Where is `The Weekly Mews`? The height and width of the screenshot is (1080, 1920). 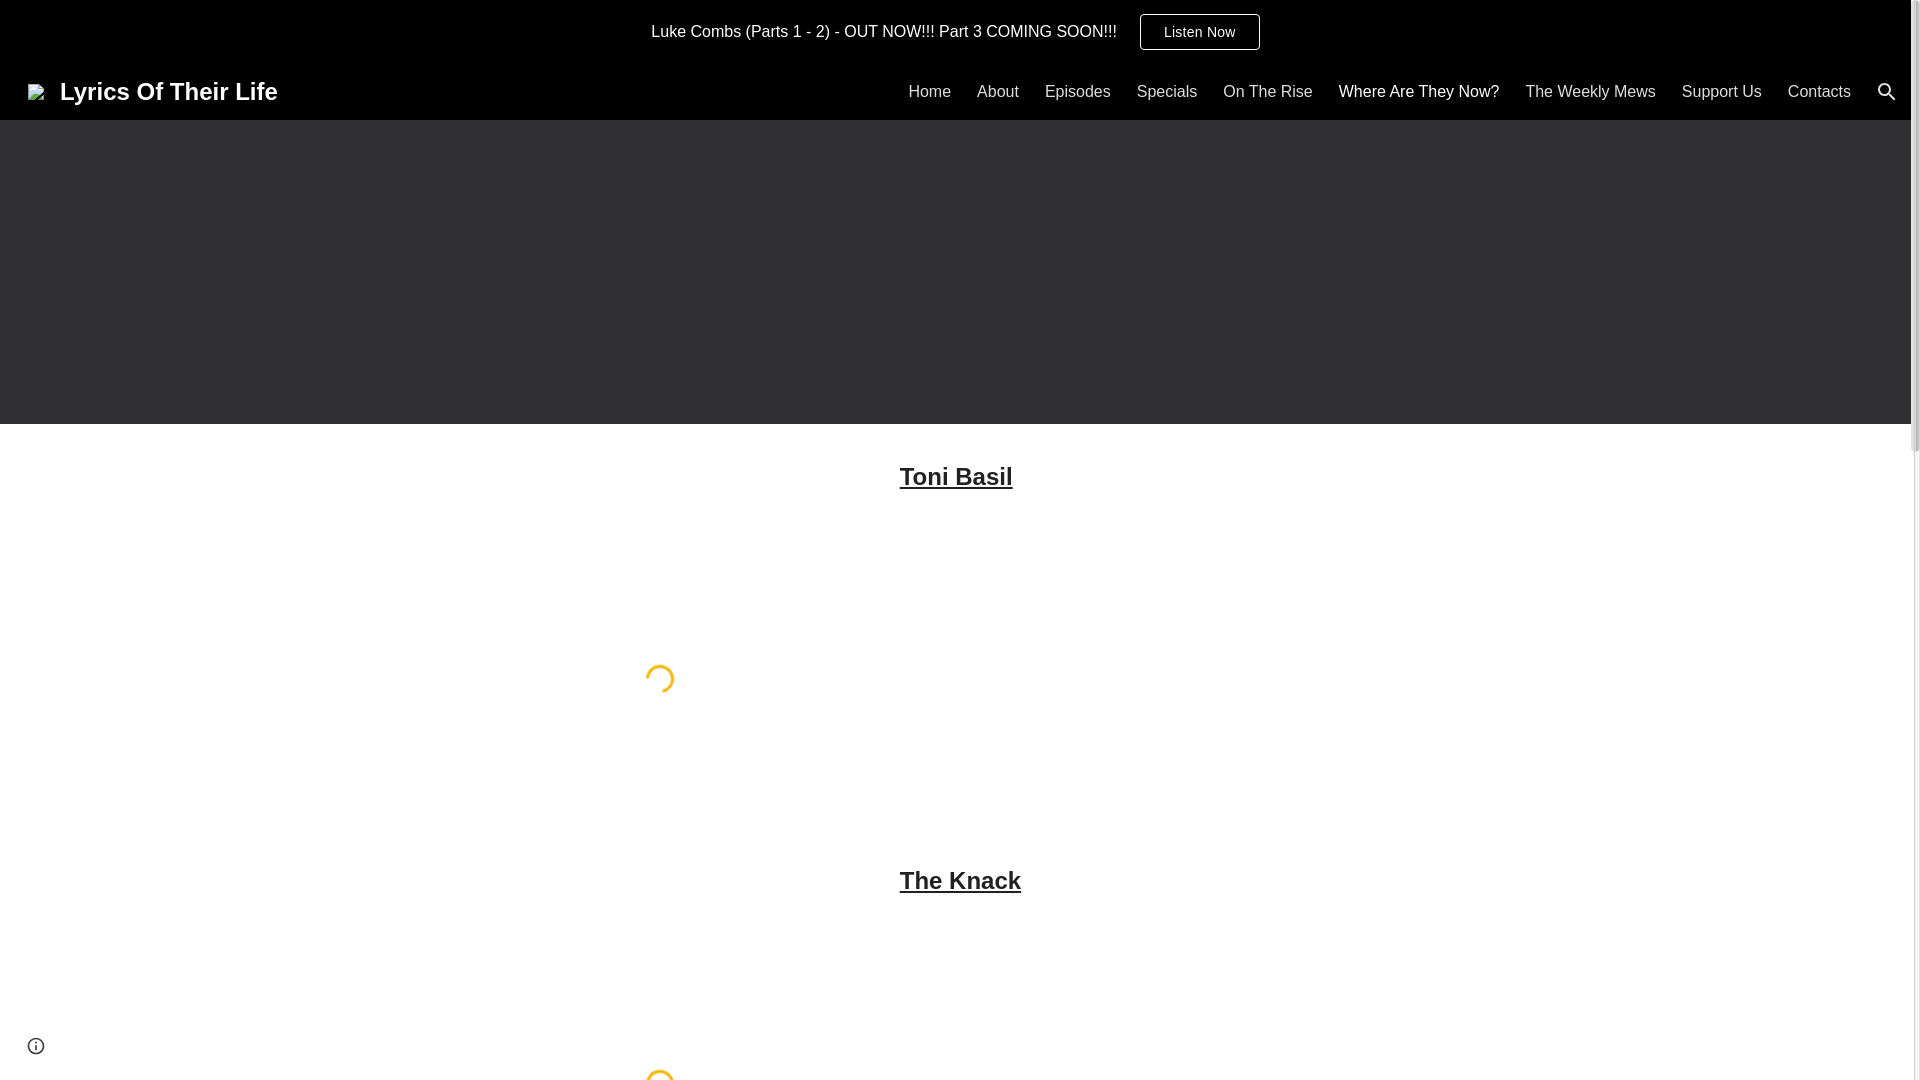 The Weekly Mews is located at coordinates (1590, 92).